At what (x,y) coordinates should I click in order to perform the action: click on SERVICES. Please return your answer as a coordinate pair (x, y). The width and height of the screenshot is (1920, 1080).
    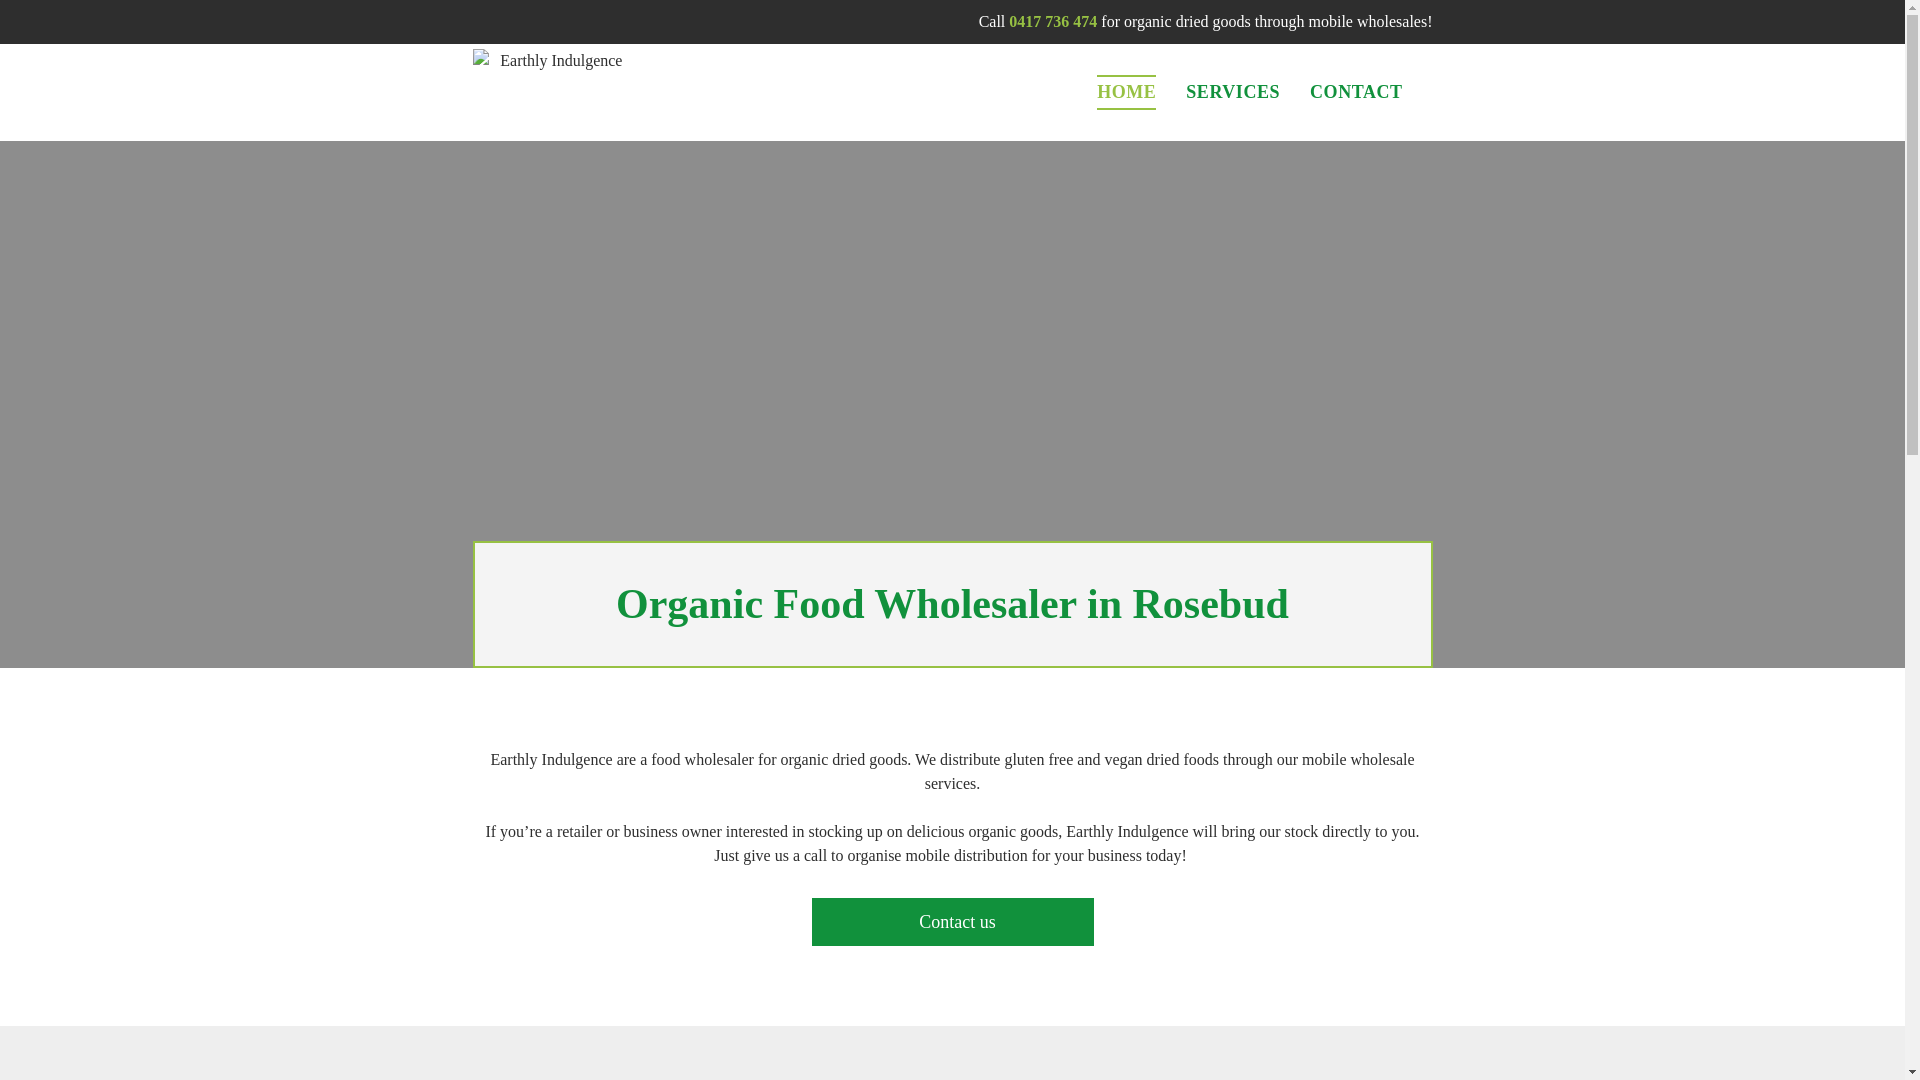
    Looking at the image, I should click on (1233, 92).